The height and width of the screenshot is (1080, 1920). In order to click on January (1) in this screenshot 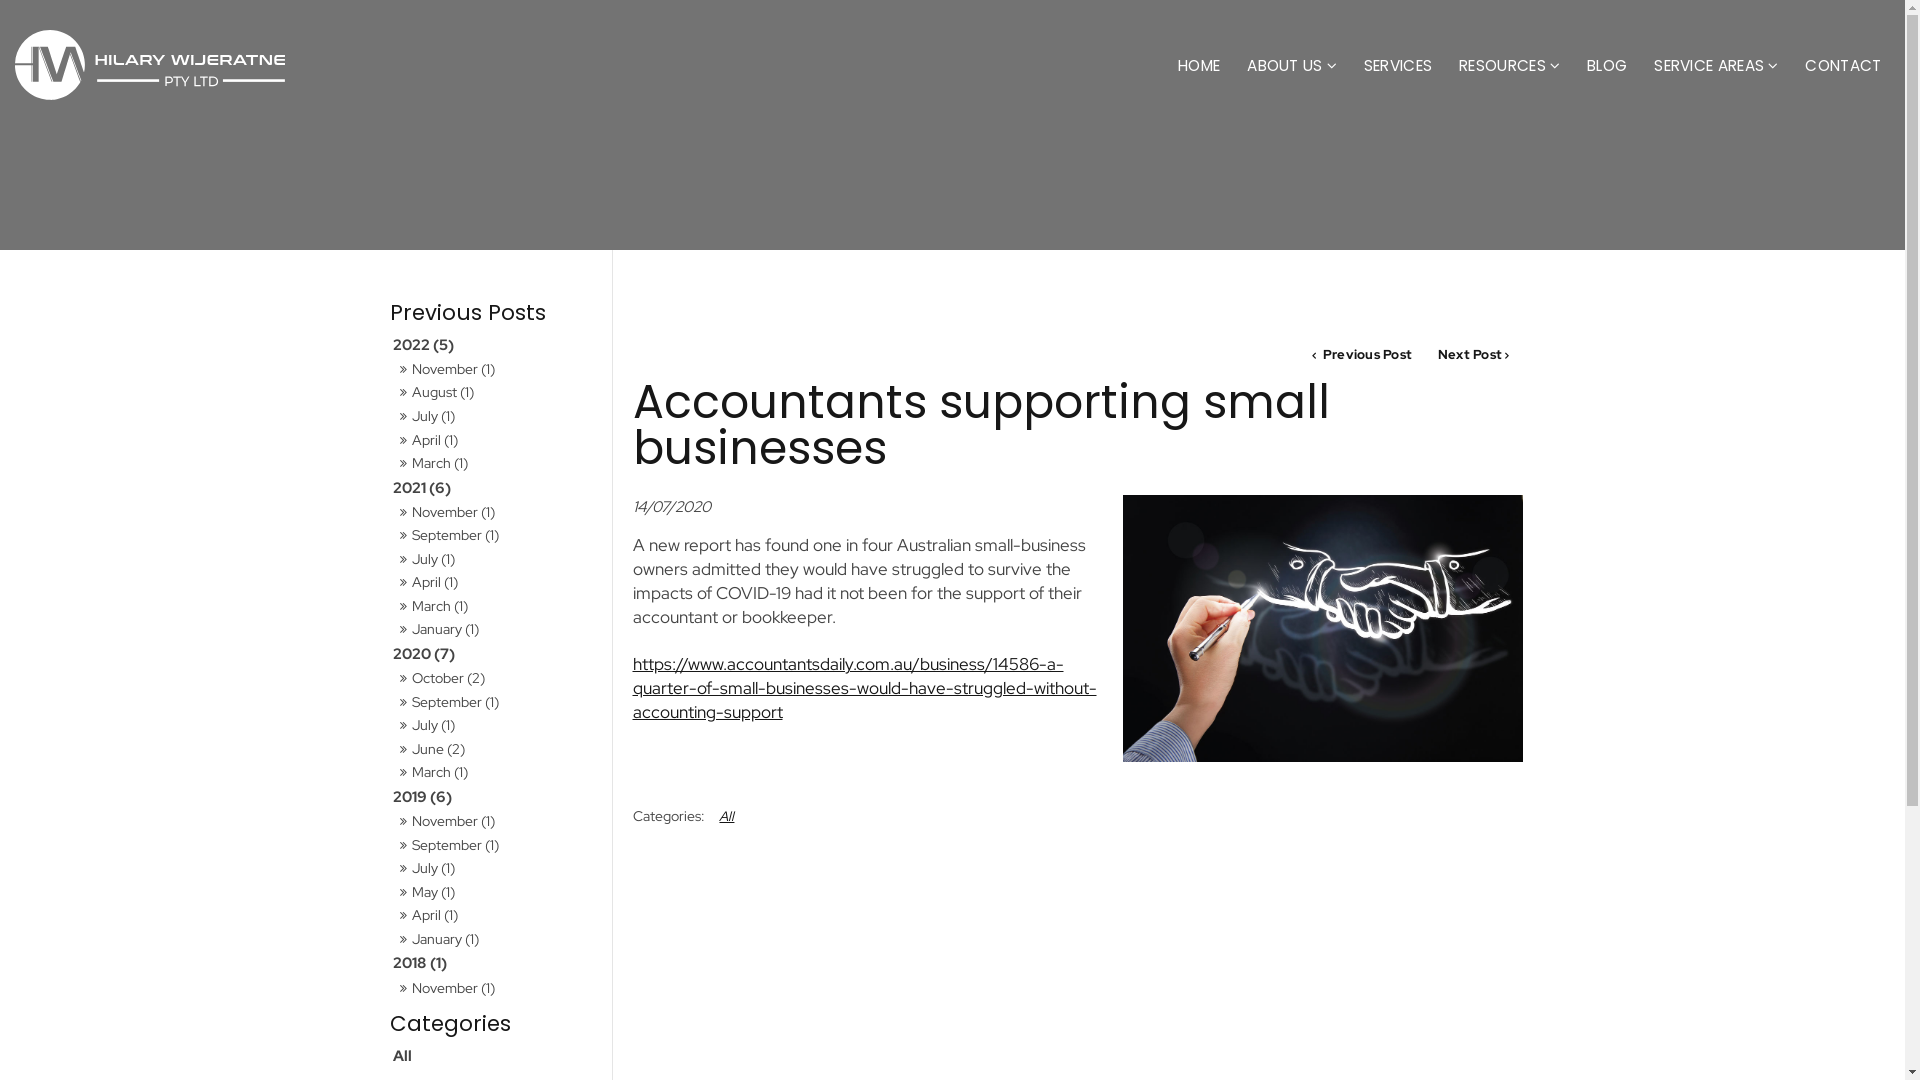, I will do `click(497, 630)`.